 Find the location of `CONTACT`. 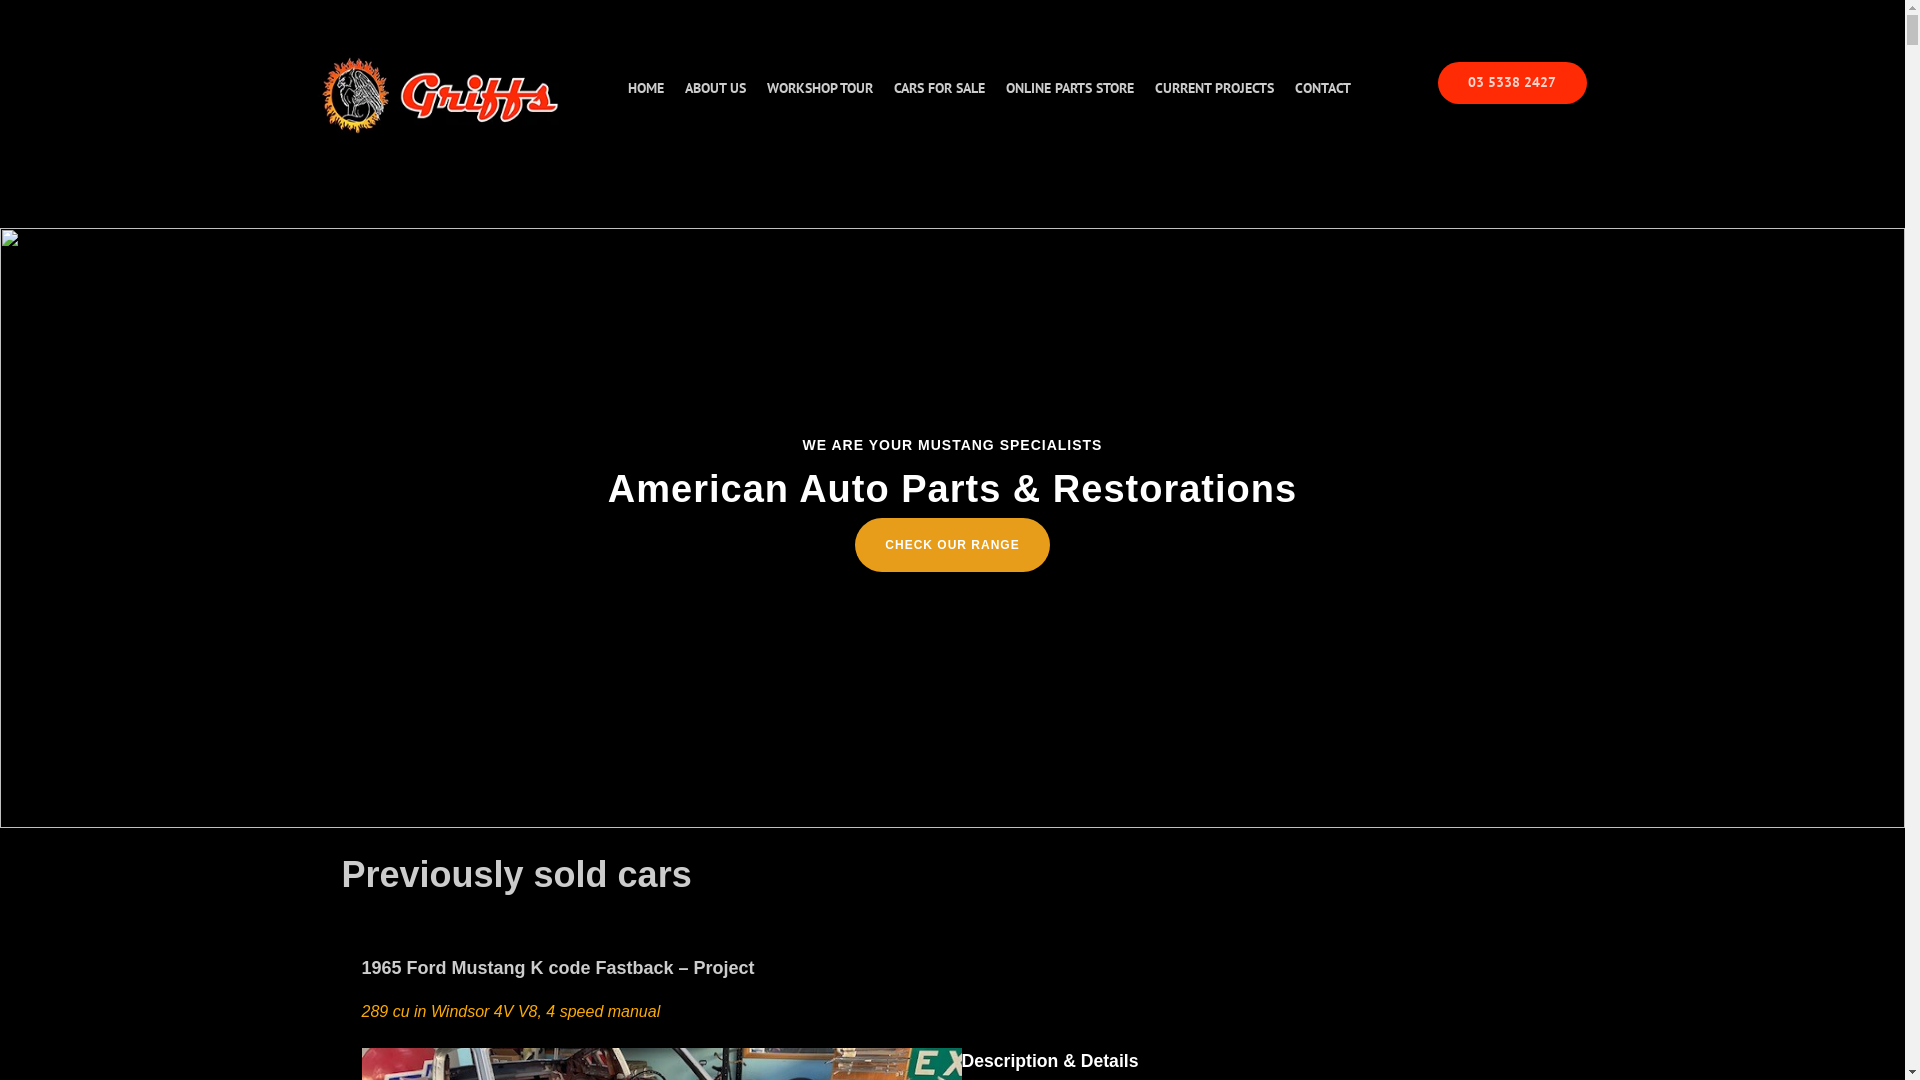

CONTACT is located at coordinates (1322, 88).